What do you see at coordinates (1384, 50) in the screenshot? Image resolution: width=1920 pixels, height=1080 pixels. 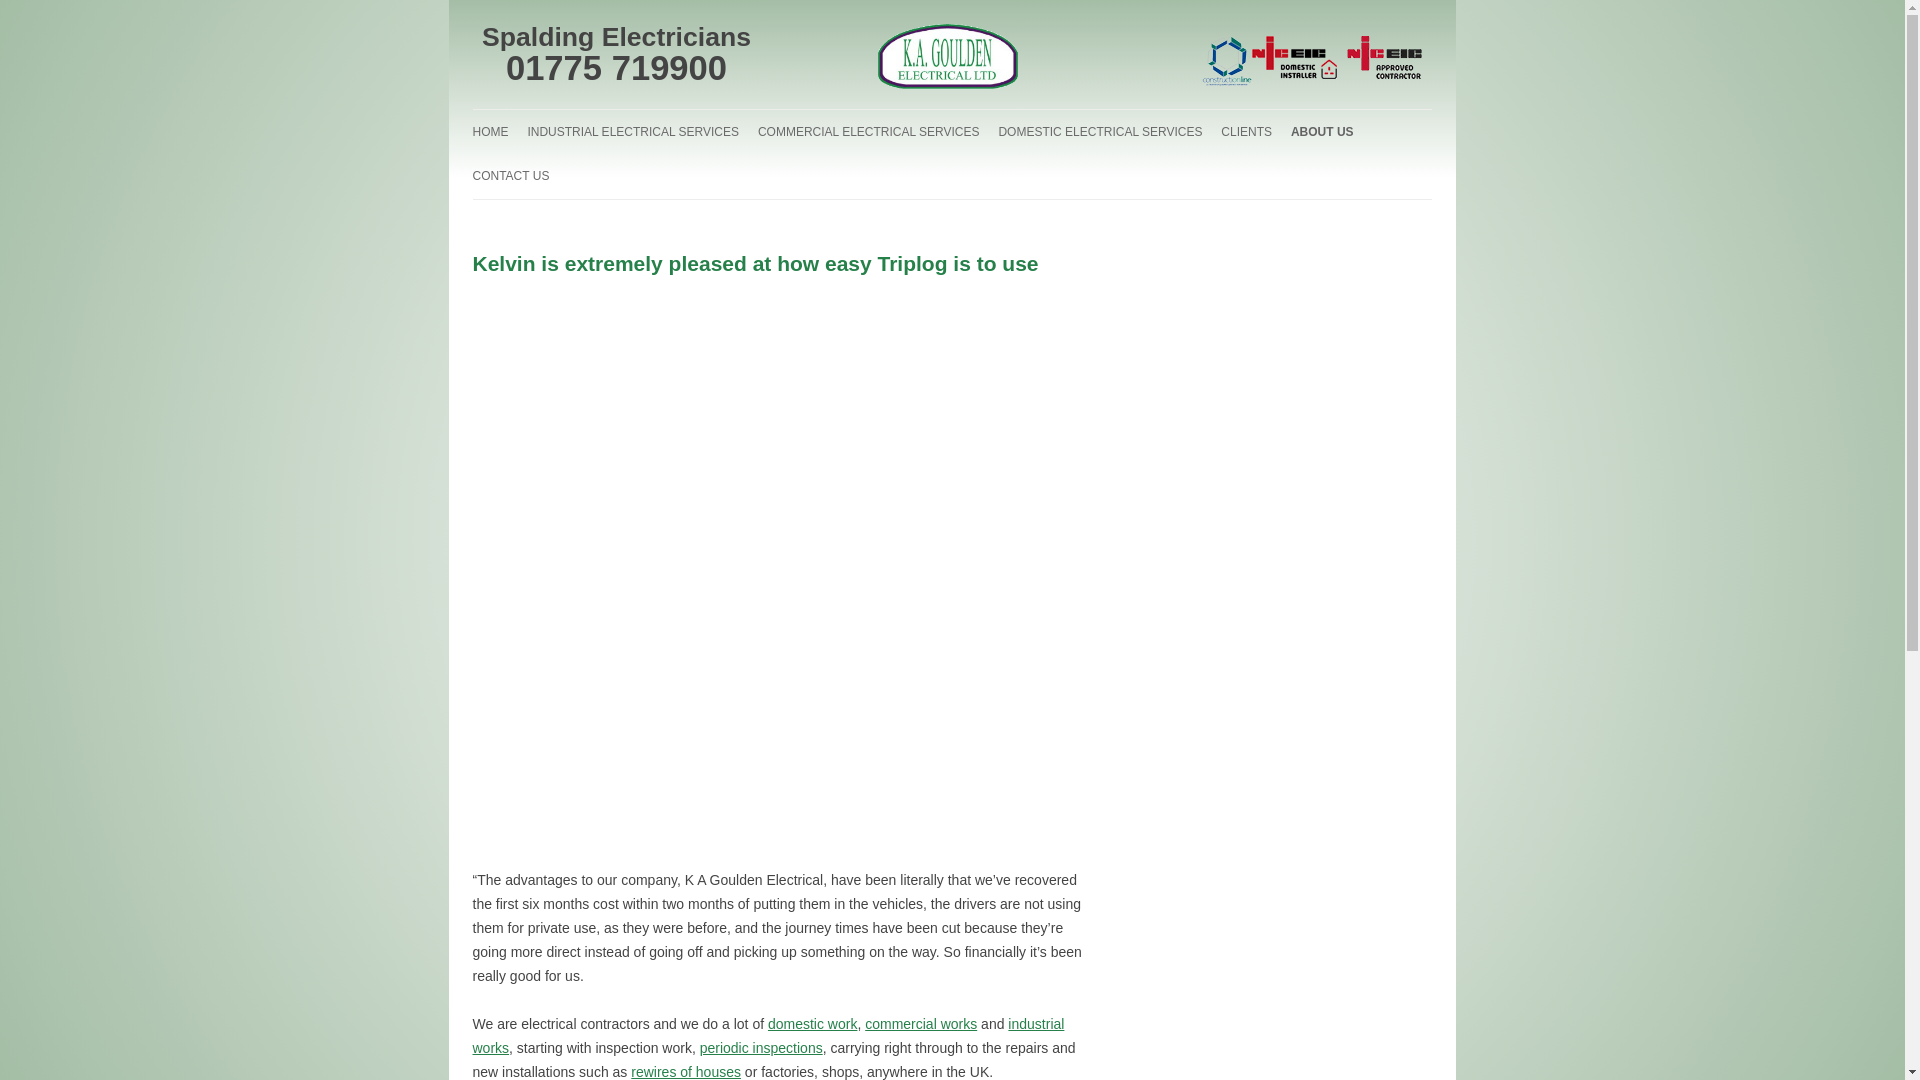 I see `NICEIC Approved Contractor` at bounding box center [1384, 50].